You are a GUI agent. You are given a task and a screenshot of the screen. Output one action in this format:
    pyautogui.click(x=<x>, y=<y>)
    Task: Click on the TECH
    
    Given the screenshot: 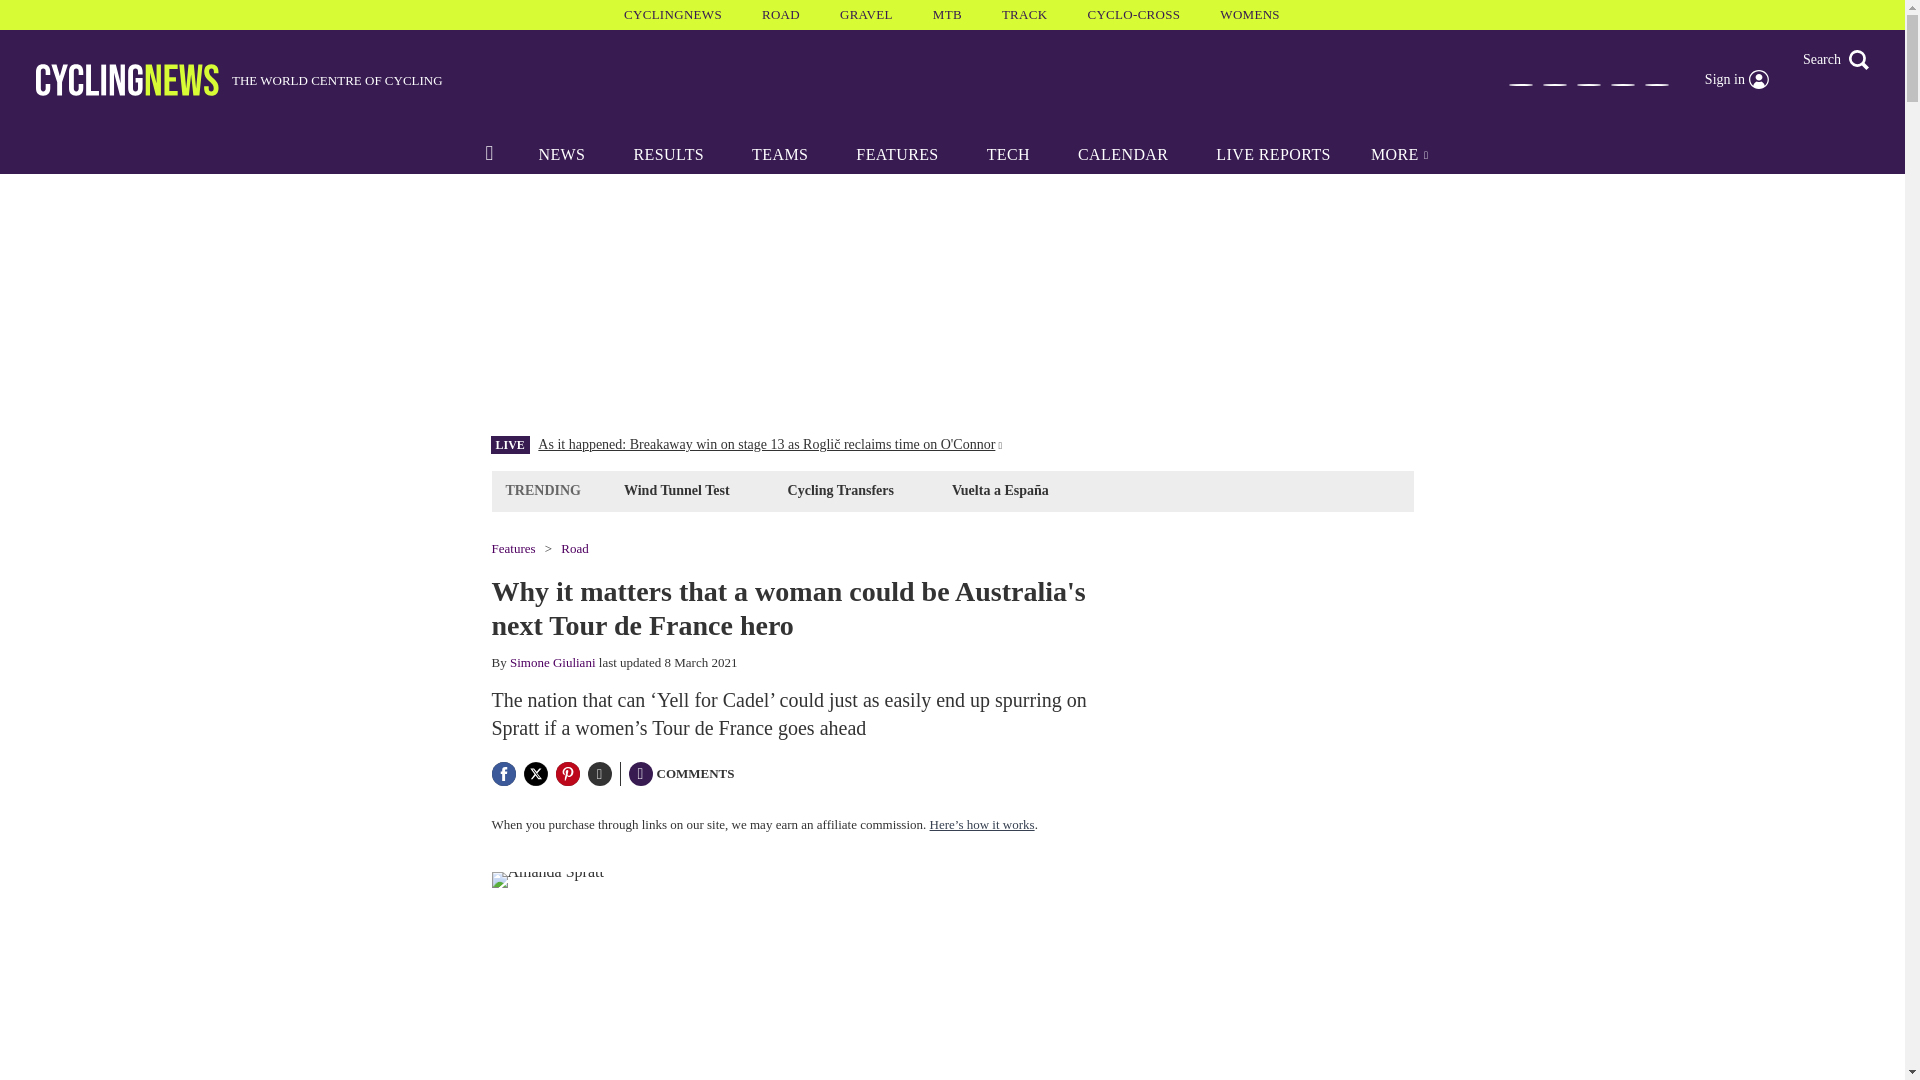 What is the action you would take?
    pyautogui.click(x=1008, y=154)
    